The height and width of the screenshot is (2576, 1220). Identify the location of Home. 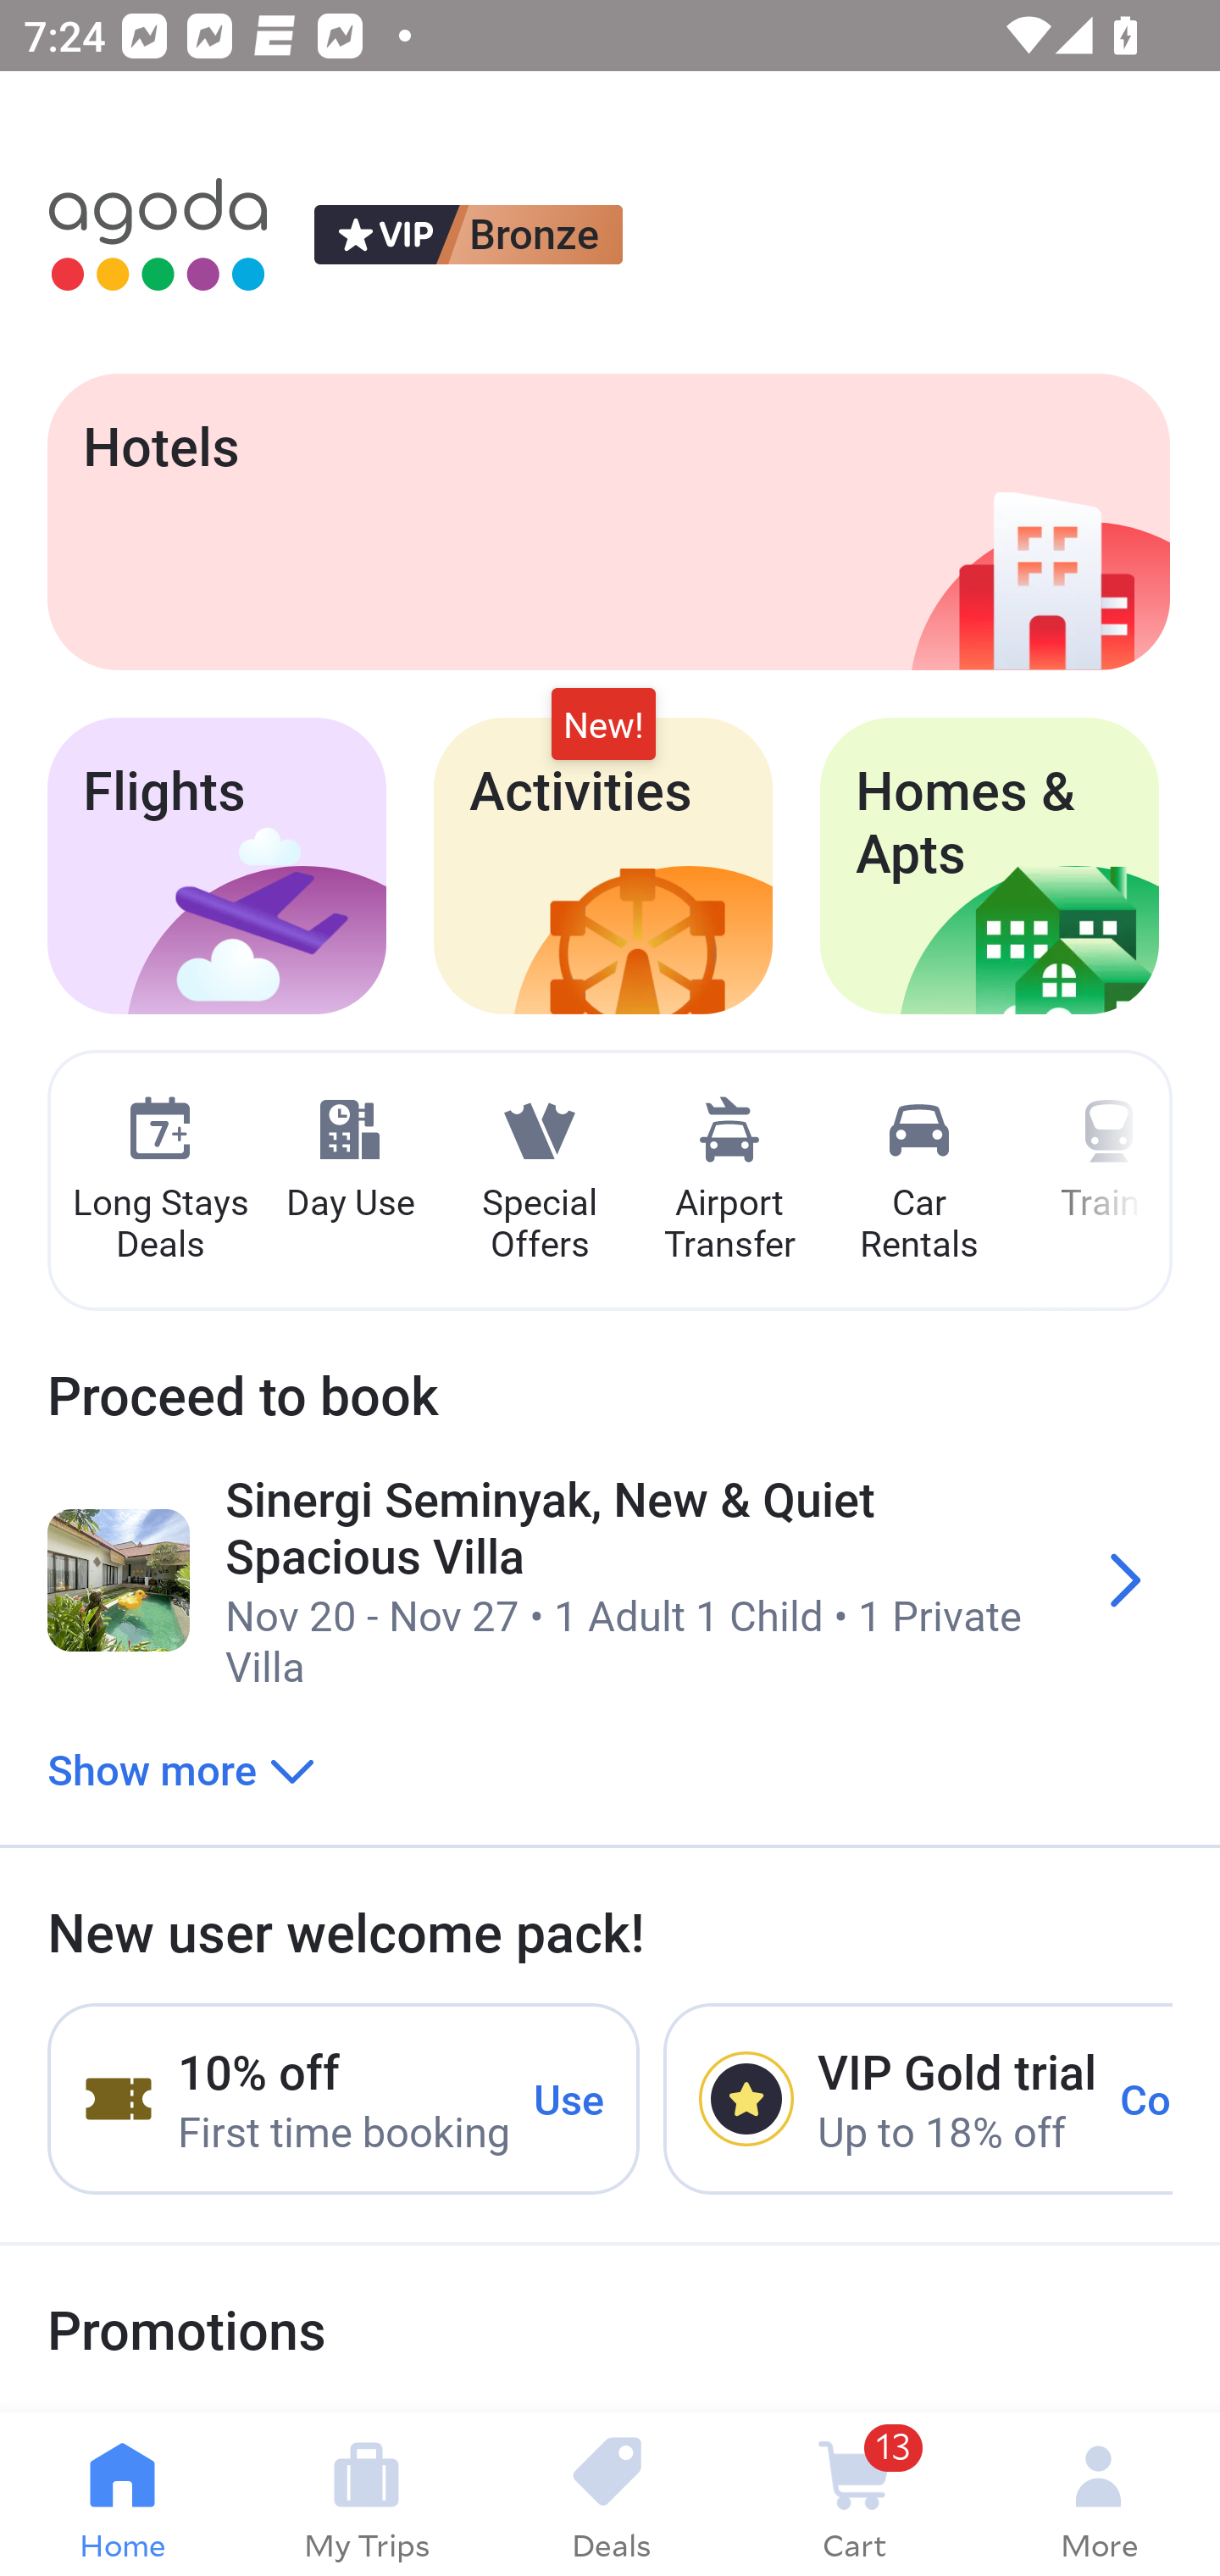
(122, 2495).